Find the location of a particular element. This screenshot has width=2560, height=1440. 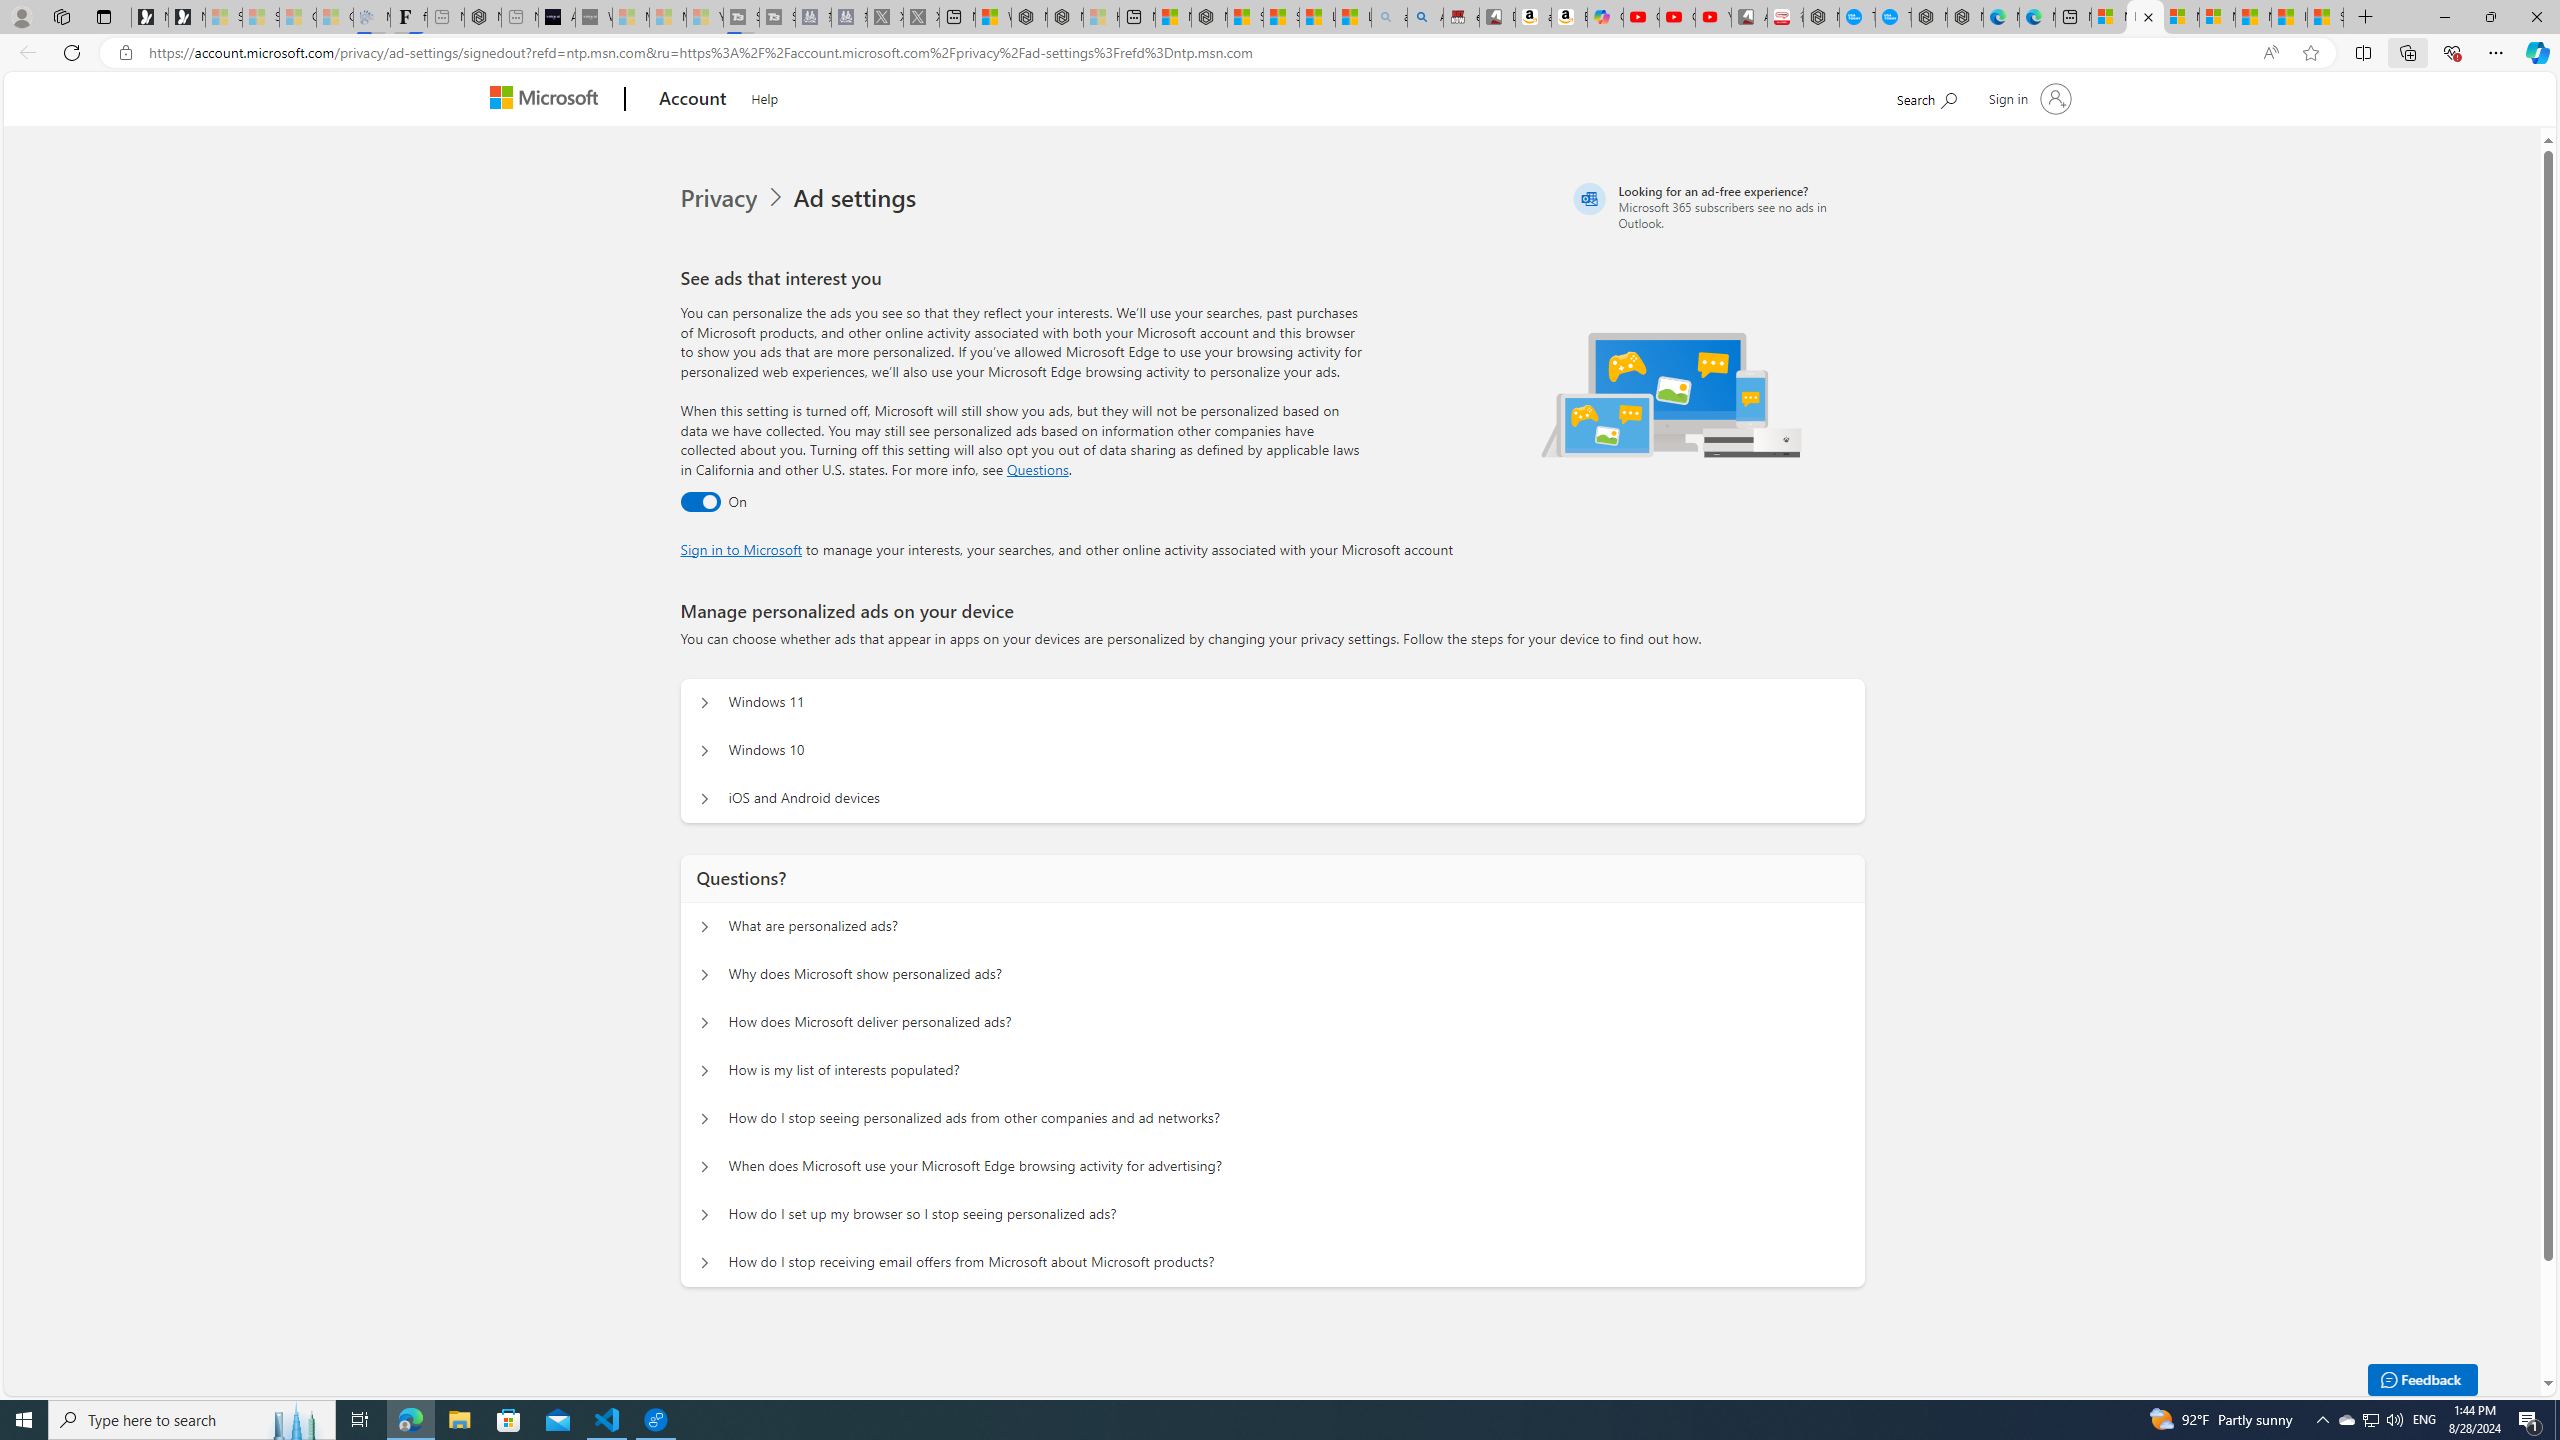

Nordace - Nordace has arrived Hong Kong is located at coordinates (1964, 17).